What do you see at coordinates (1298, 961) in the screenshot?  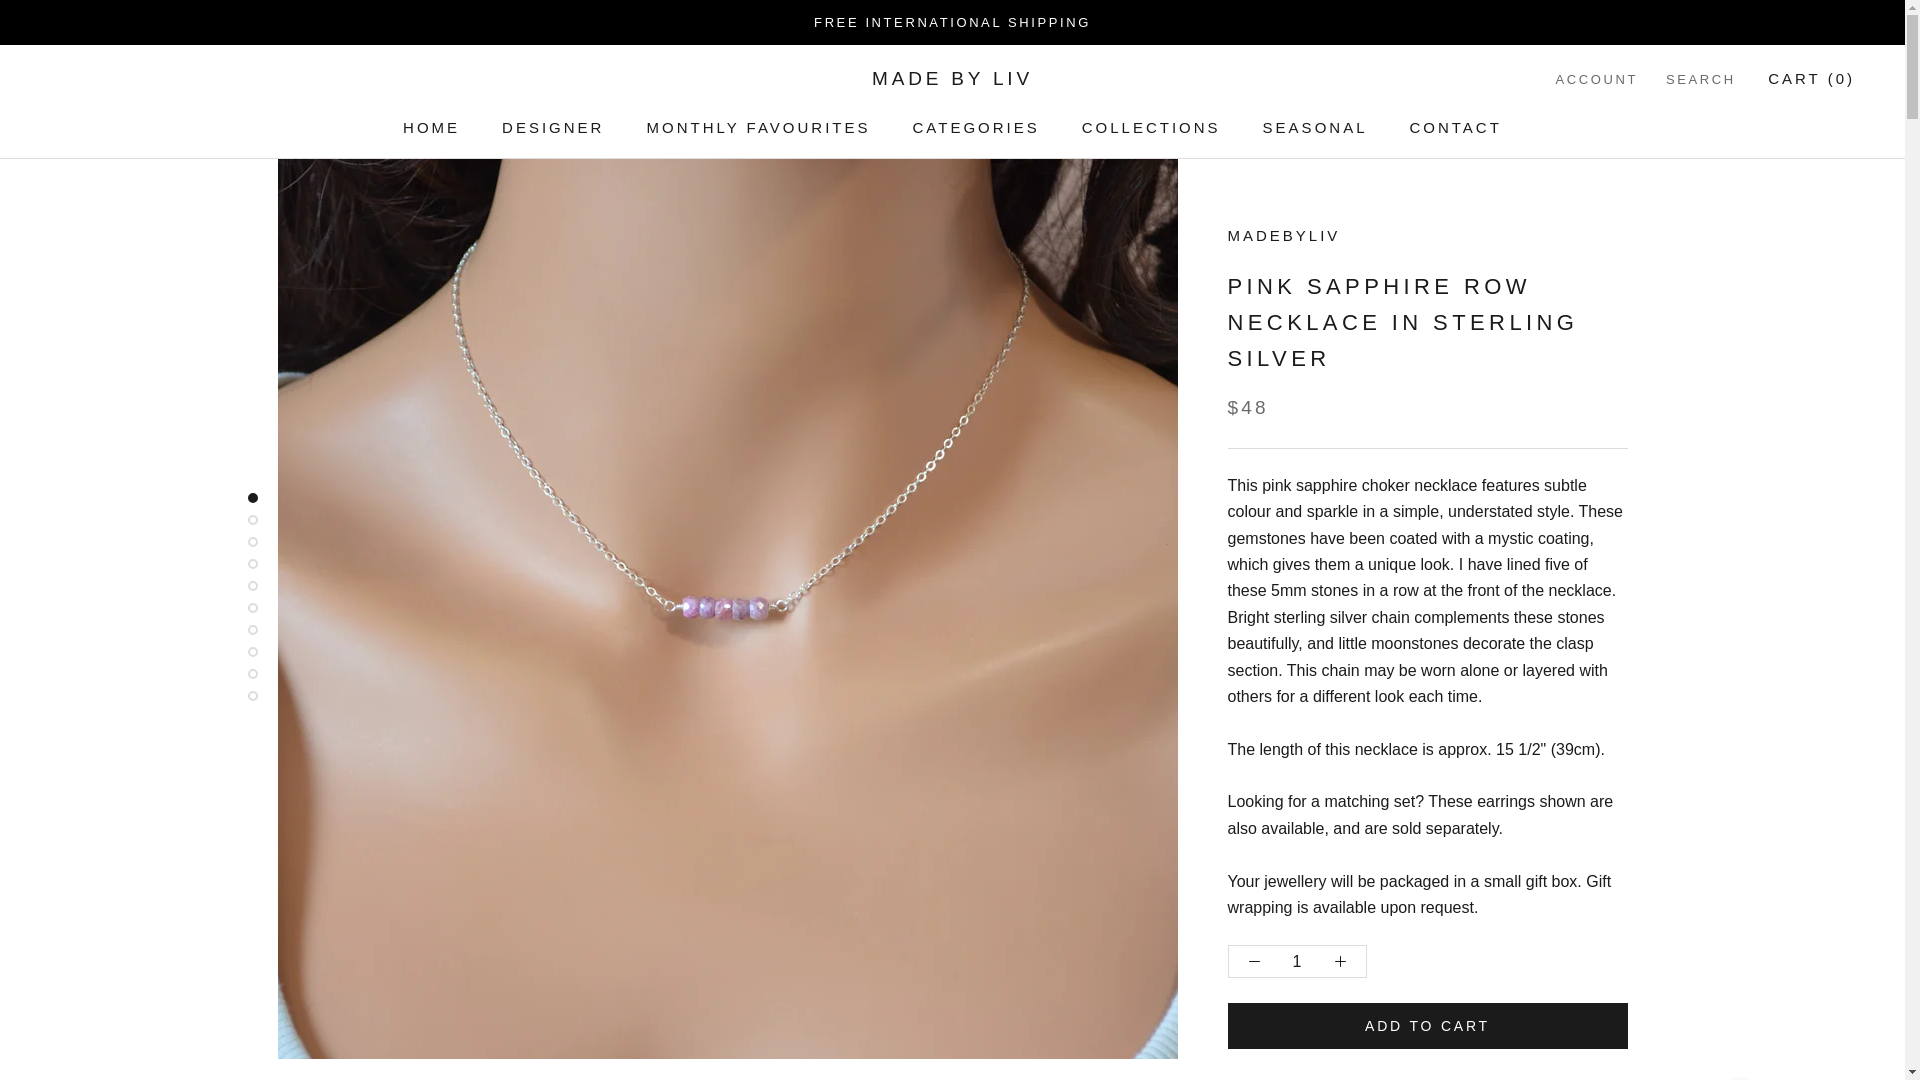 I see `1` at bounding box center [1298, 961].